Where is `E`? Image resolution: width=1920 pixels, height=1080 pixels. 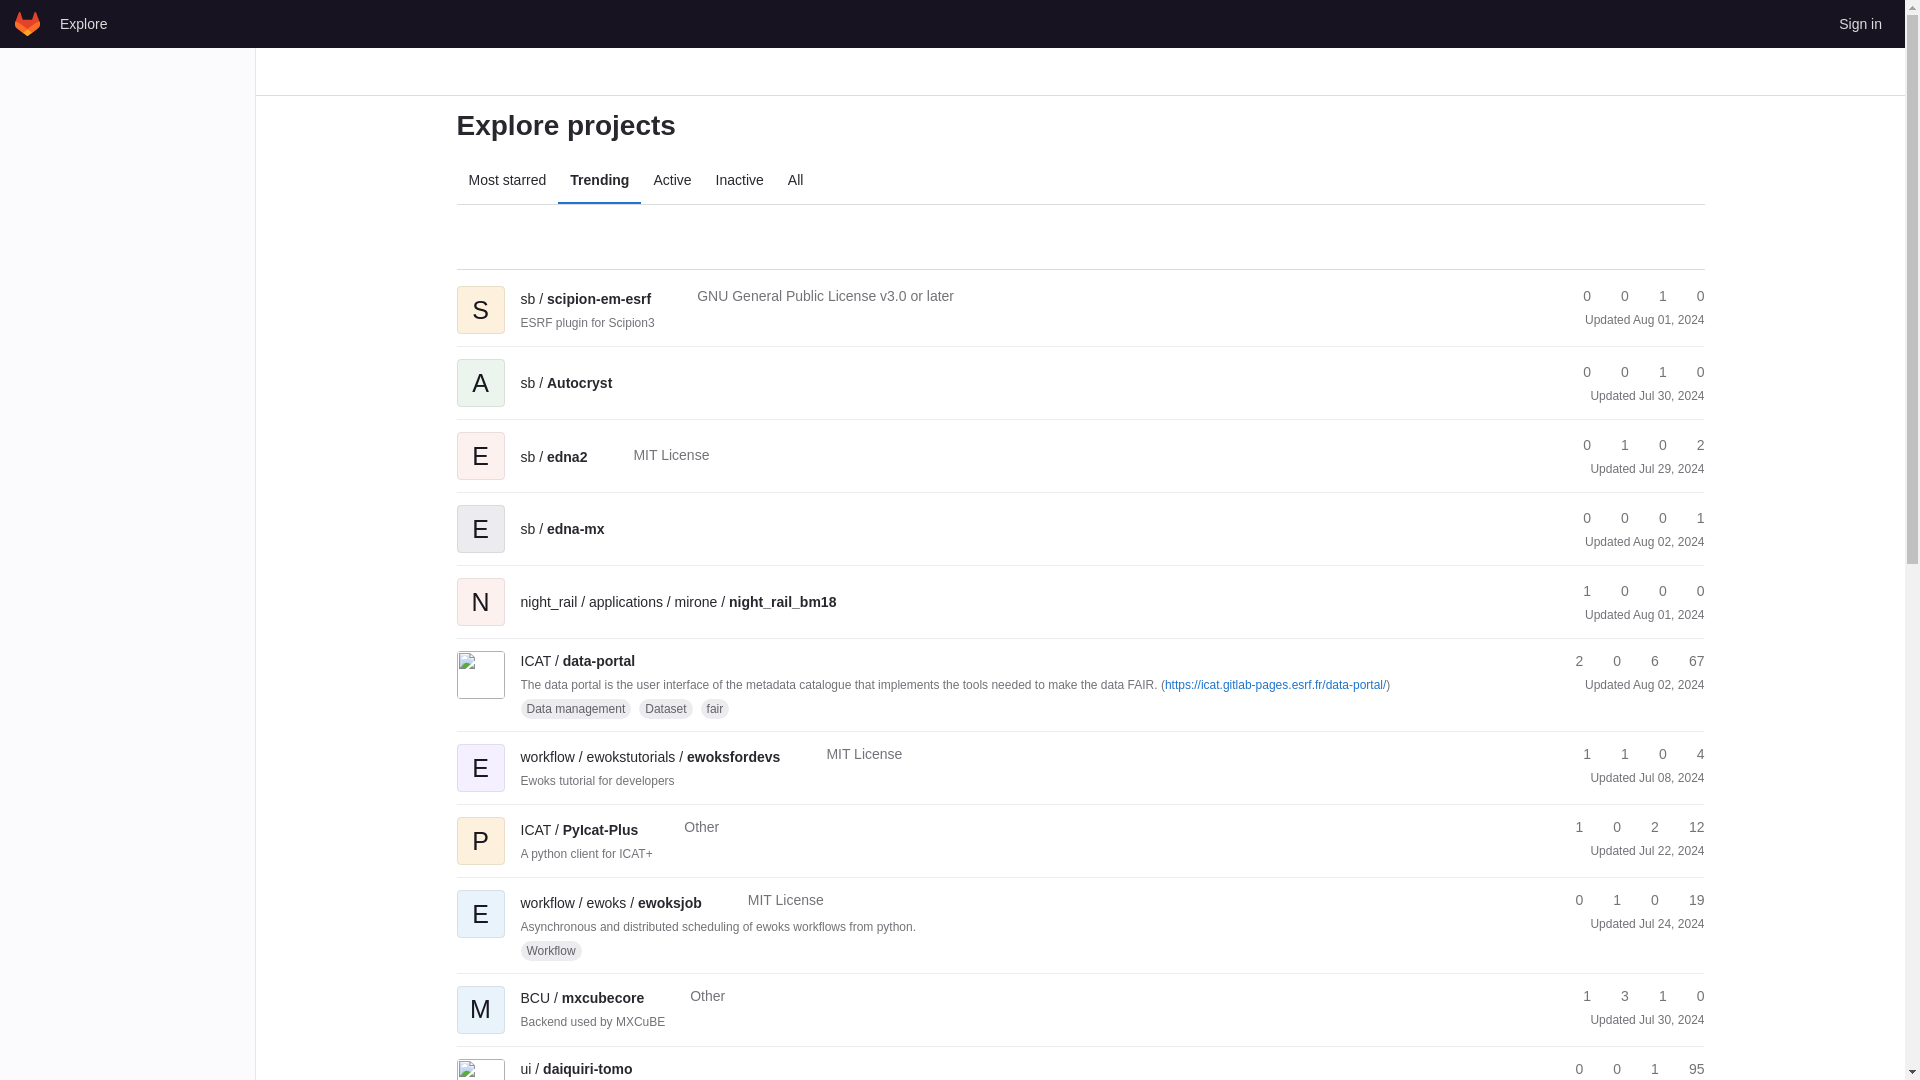
E is located at coordinates (480, 514).